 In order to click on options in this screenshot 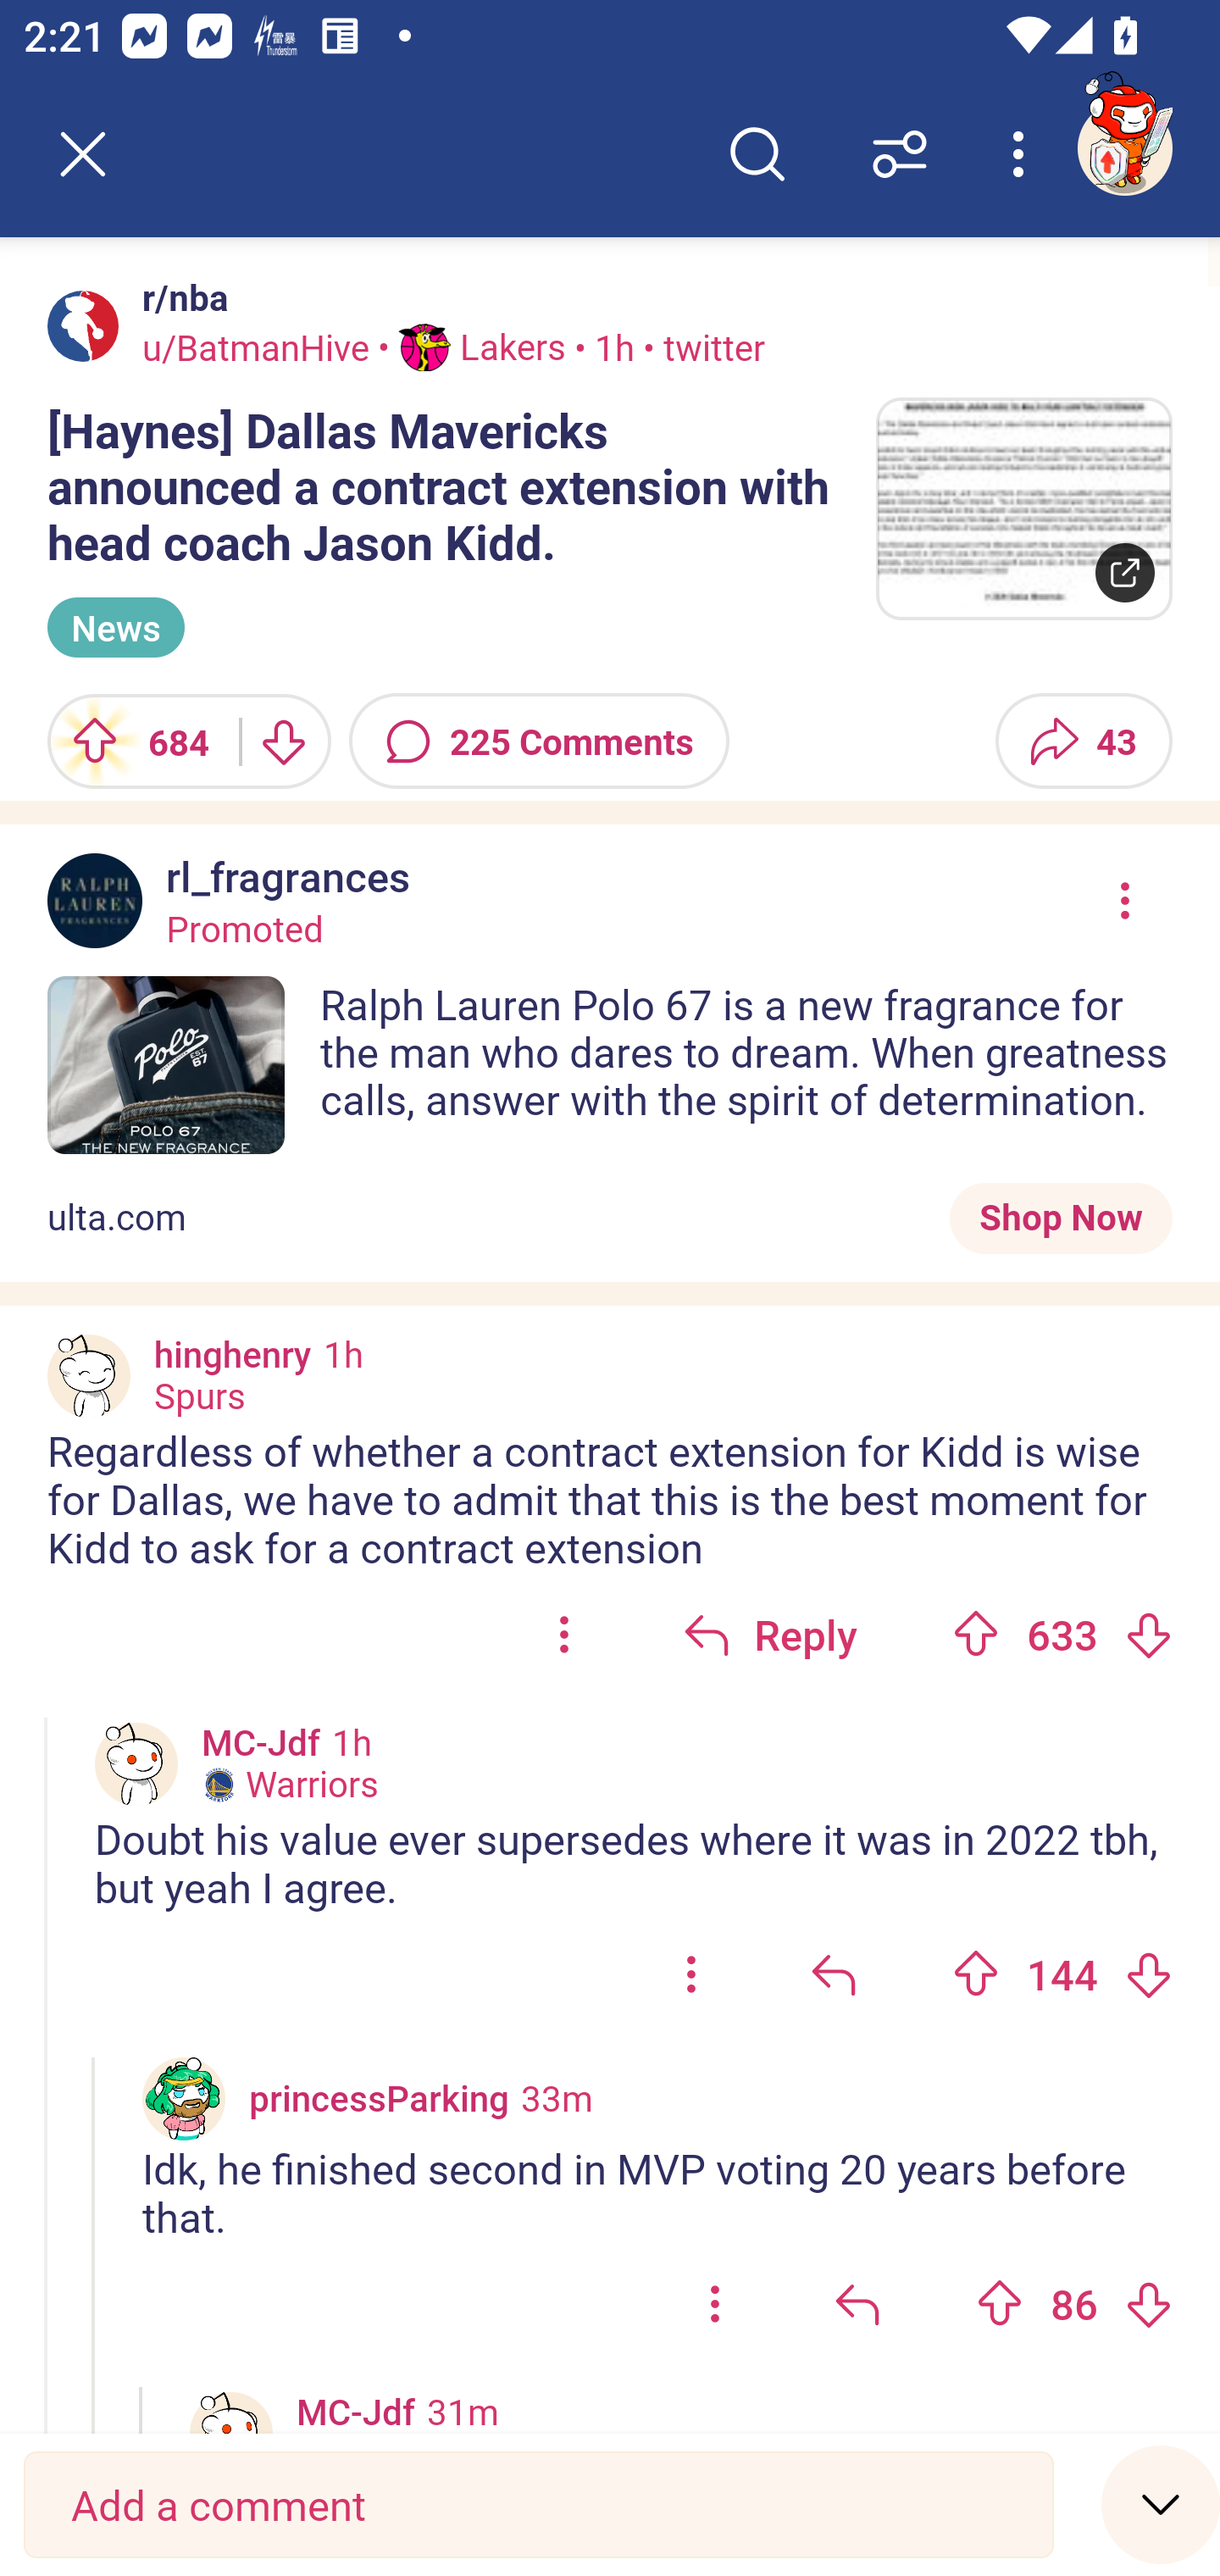, I will do `click(715, 2302)`.